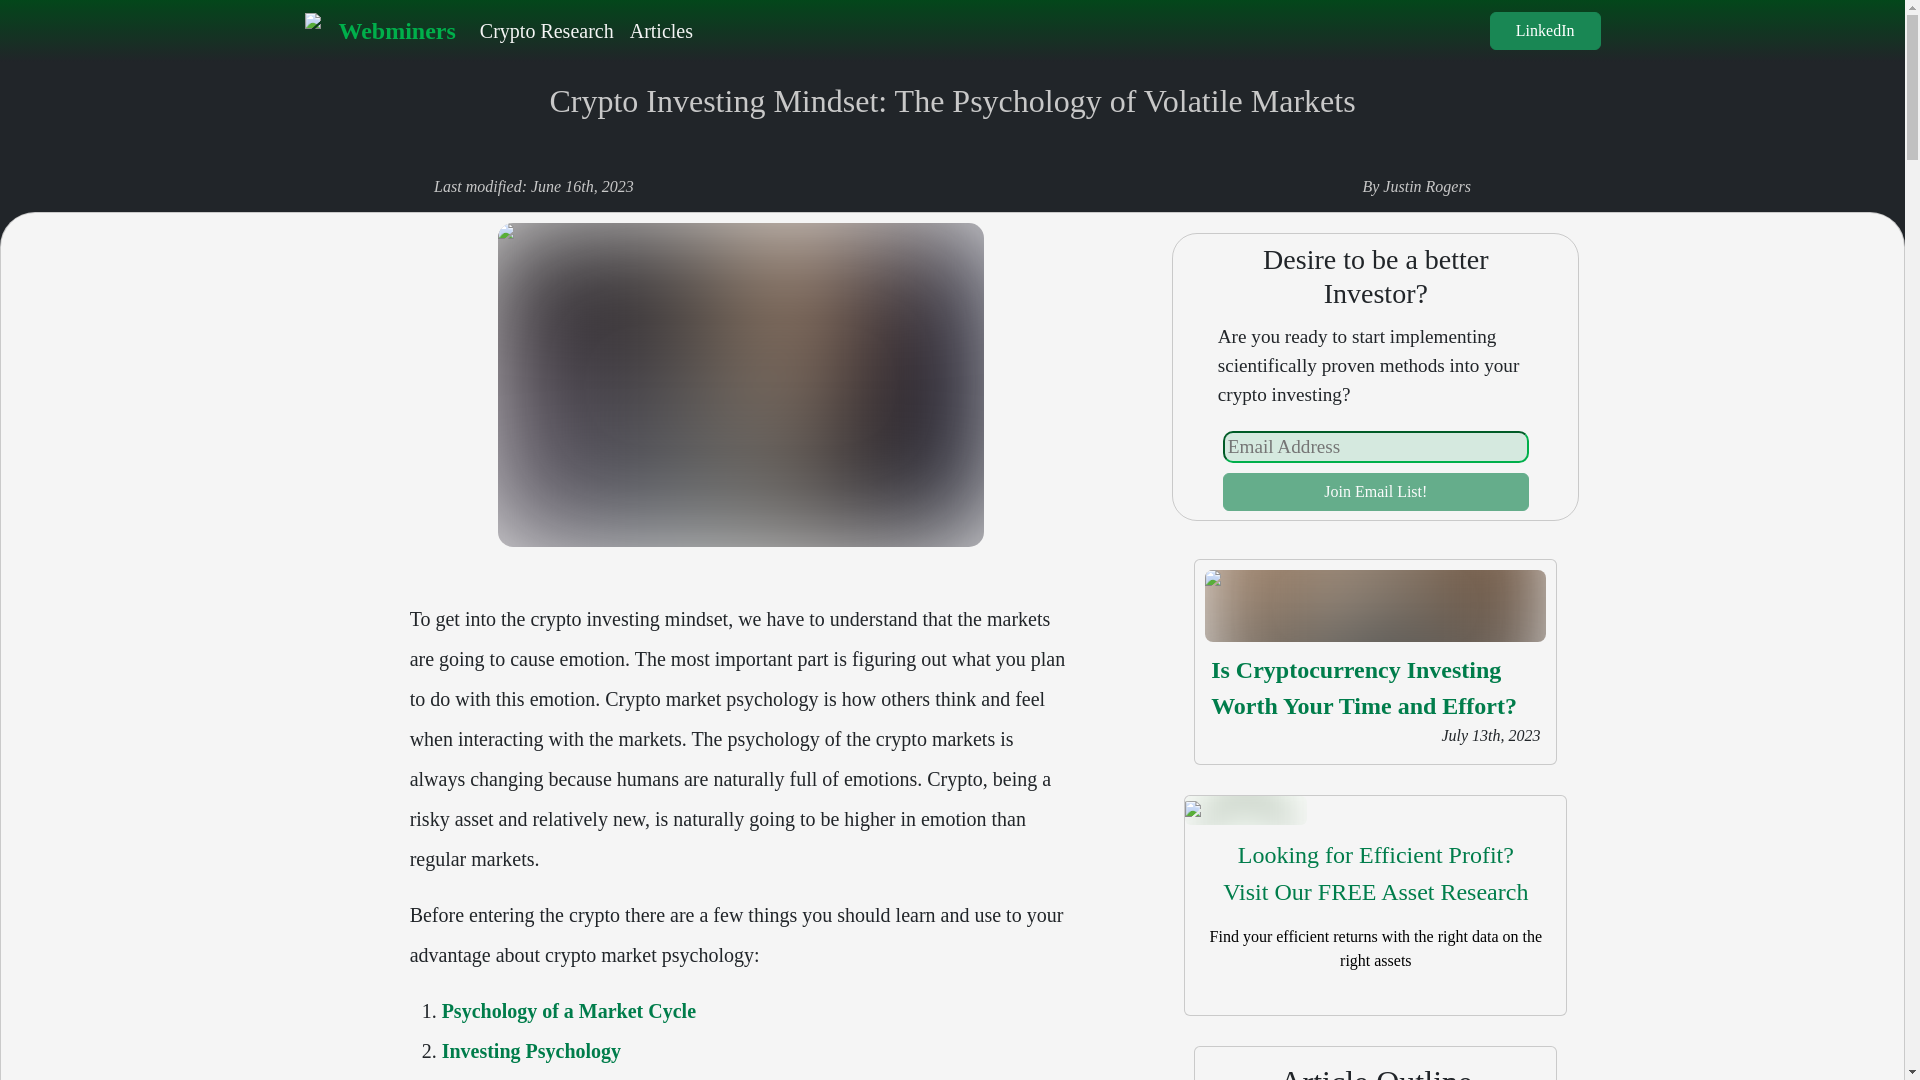 Image resolution: width=1920 pixels, height=1080 pixels. What do you see at coordinates (547, 30) in the screenshot?
I see `Investing Psychology` at bounding box center [547, 30].